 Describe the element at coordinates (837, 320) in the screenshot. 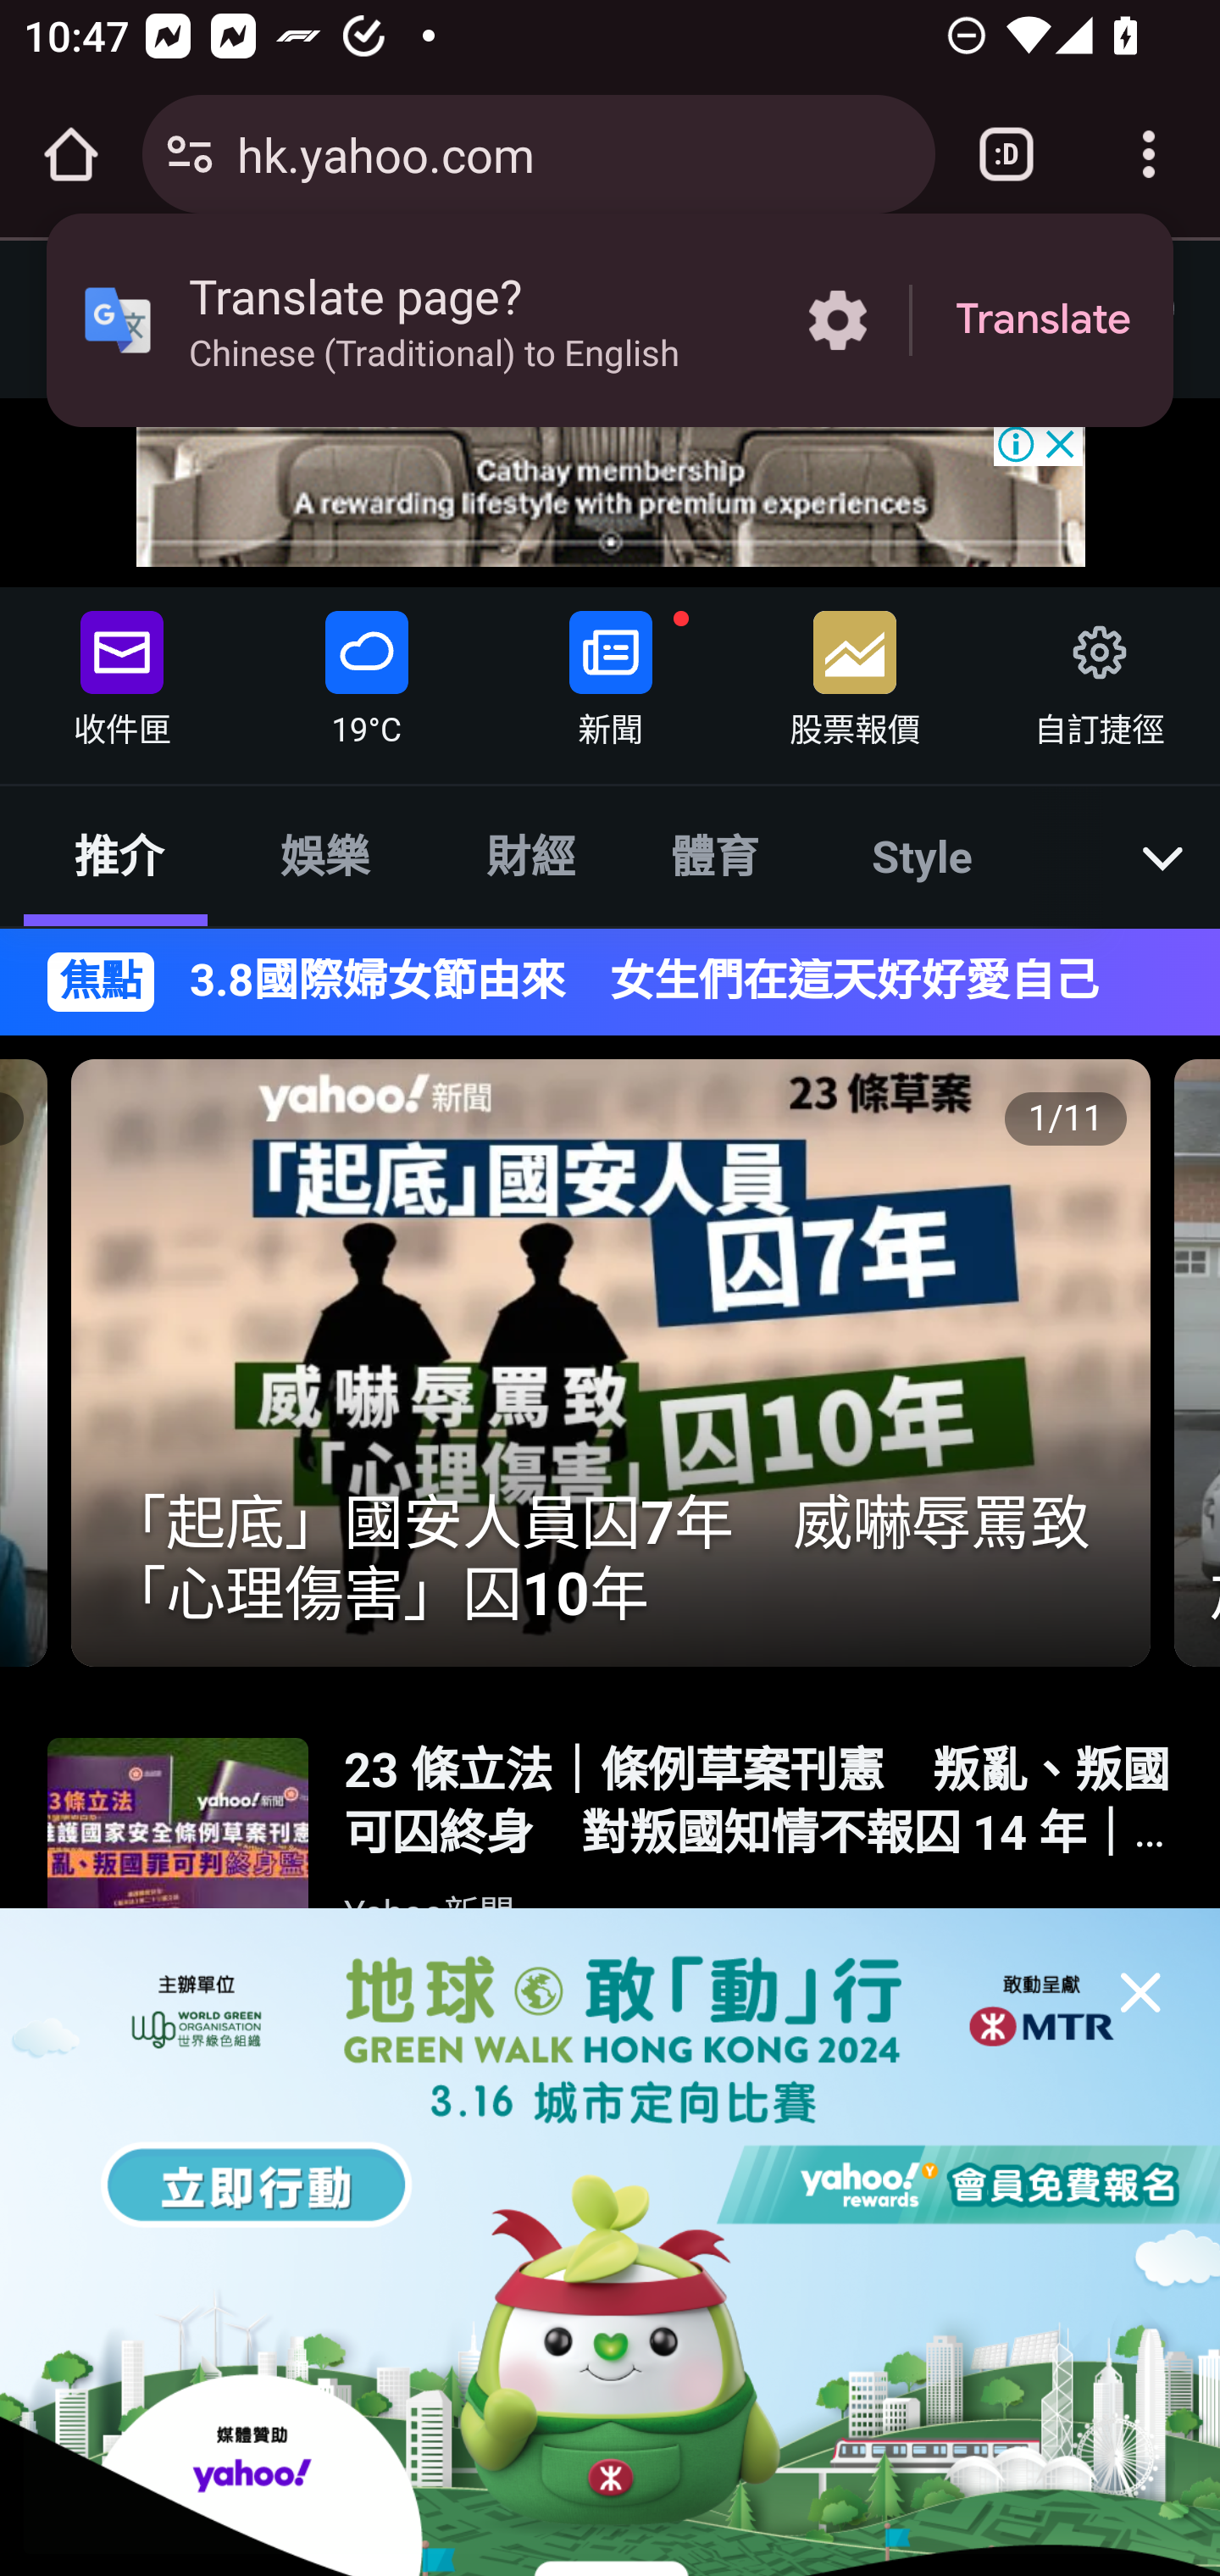

I see `More options in the Translate page?` at that location.